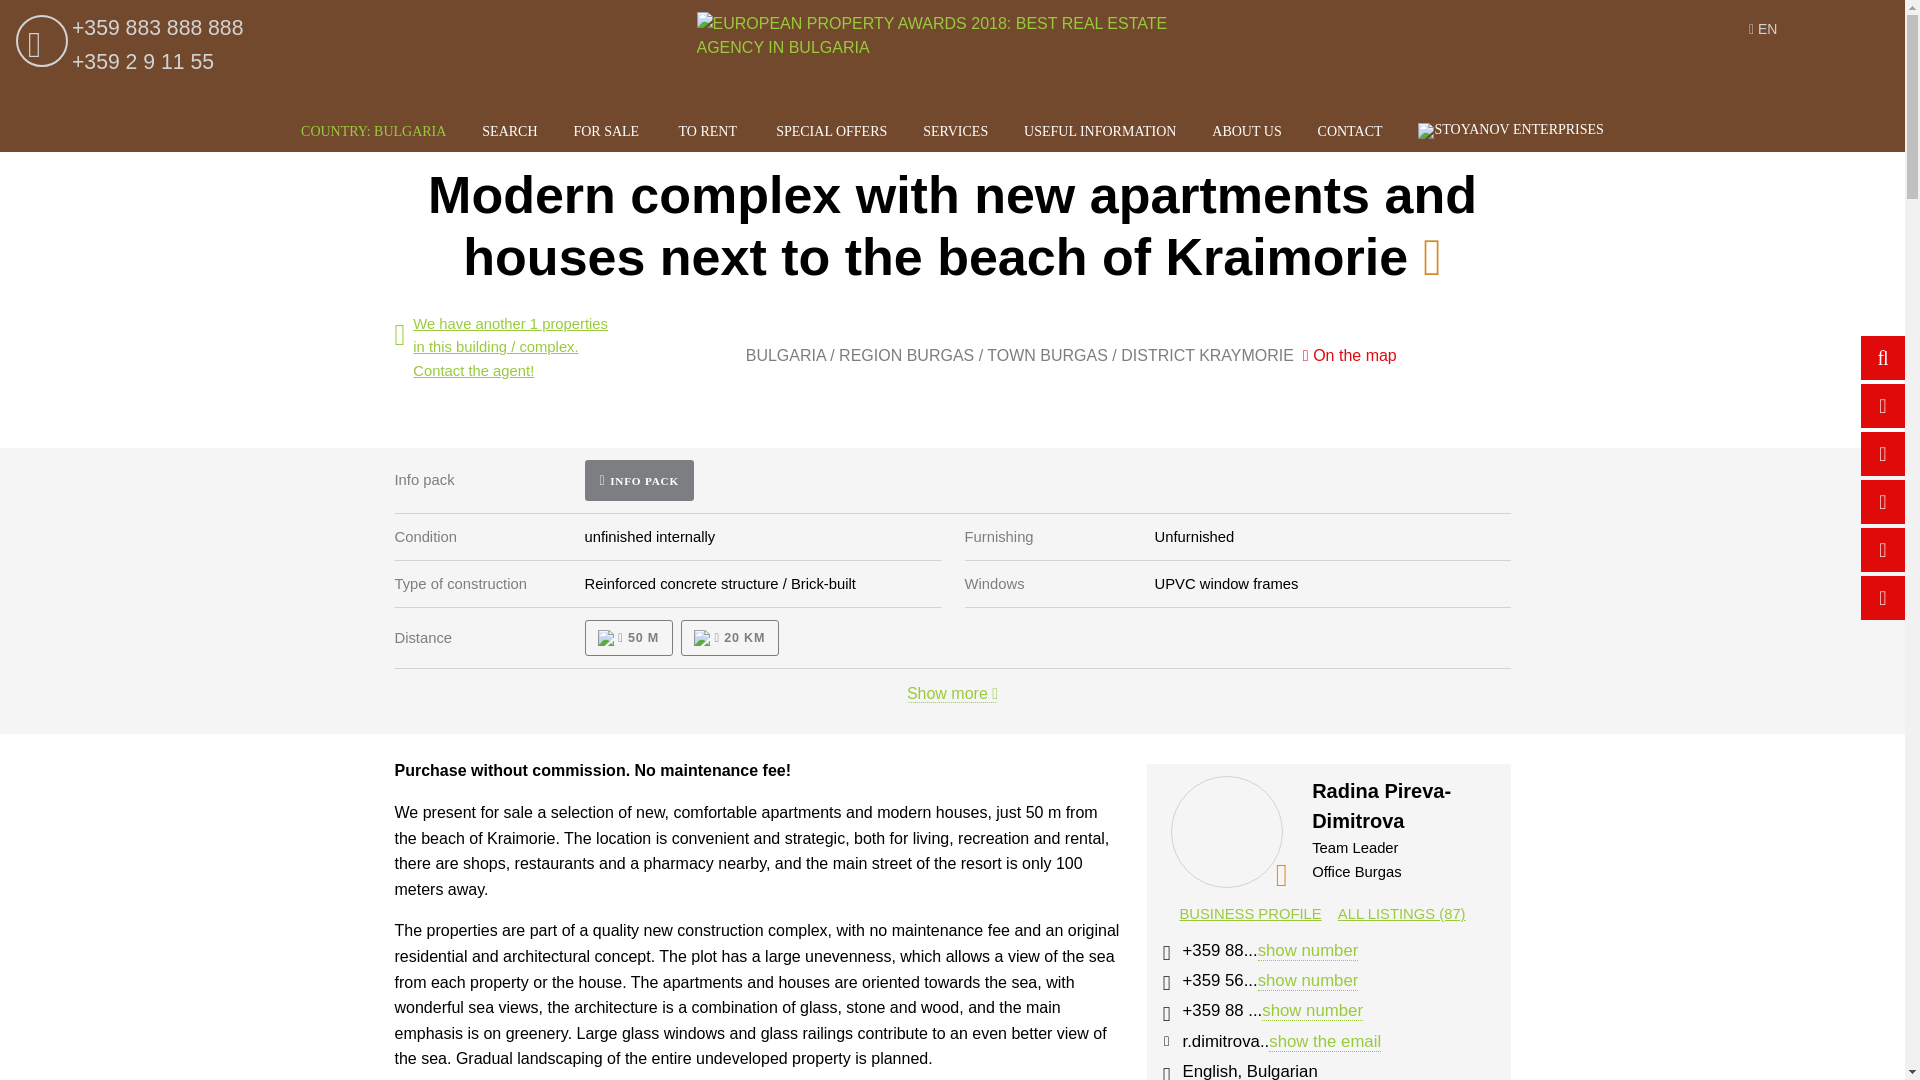  Describe the element at coordinates (1432, 258) in the screenshot. I see `Add to favourites` at that location.